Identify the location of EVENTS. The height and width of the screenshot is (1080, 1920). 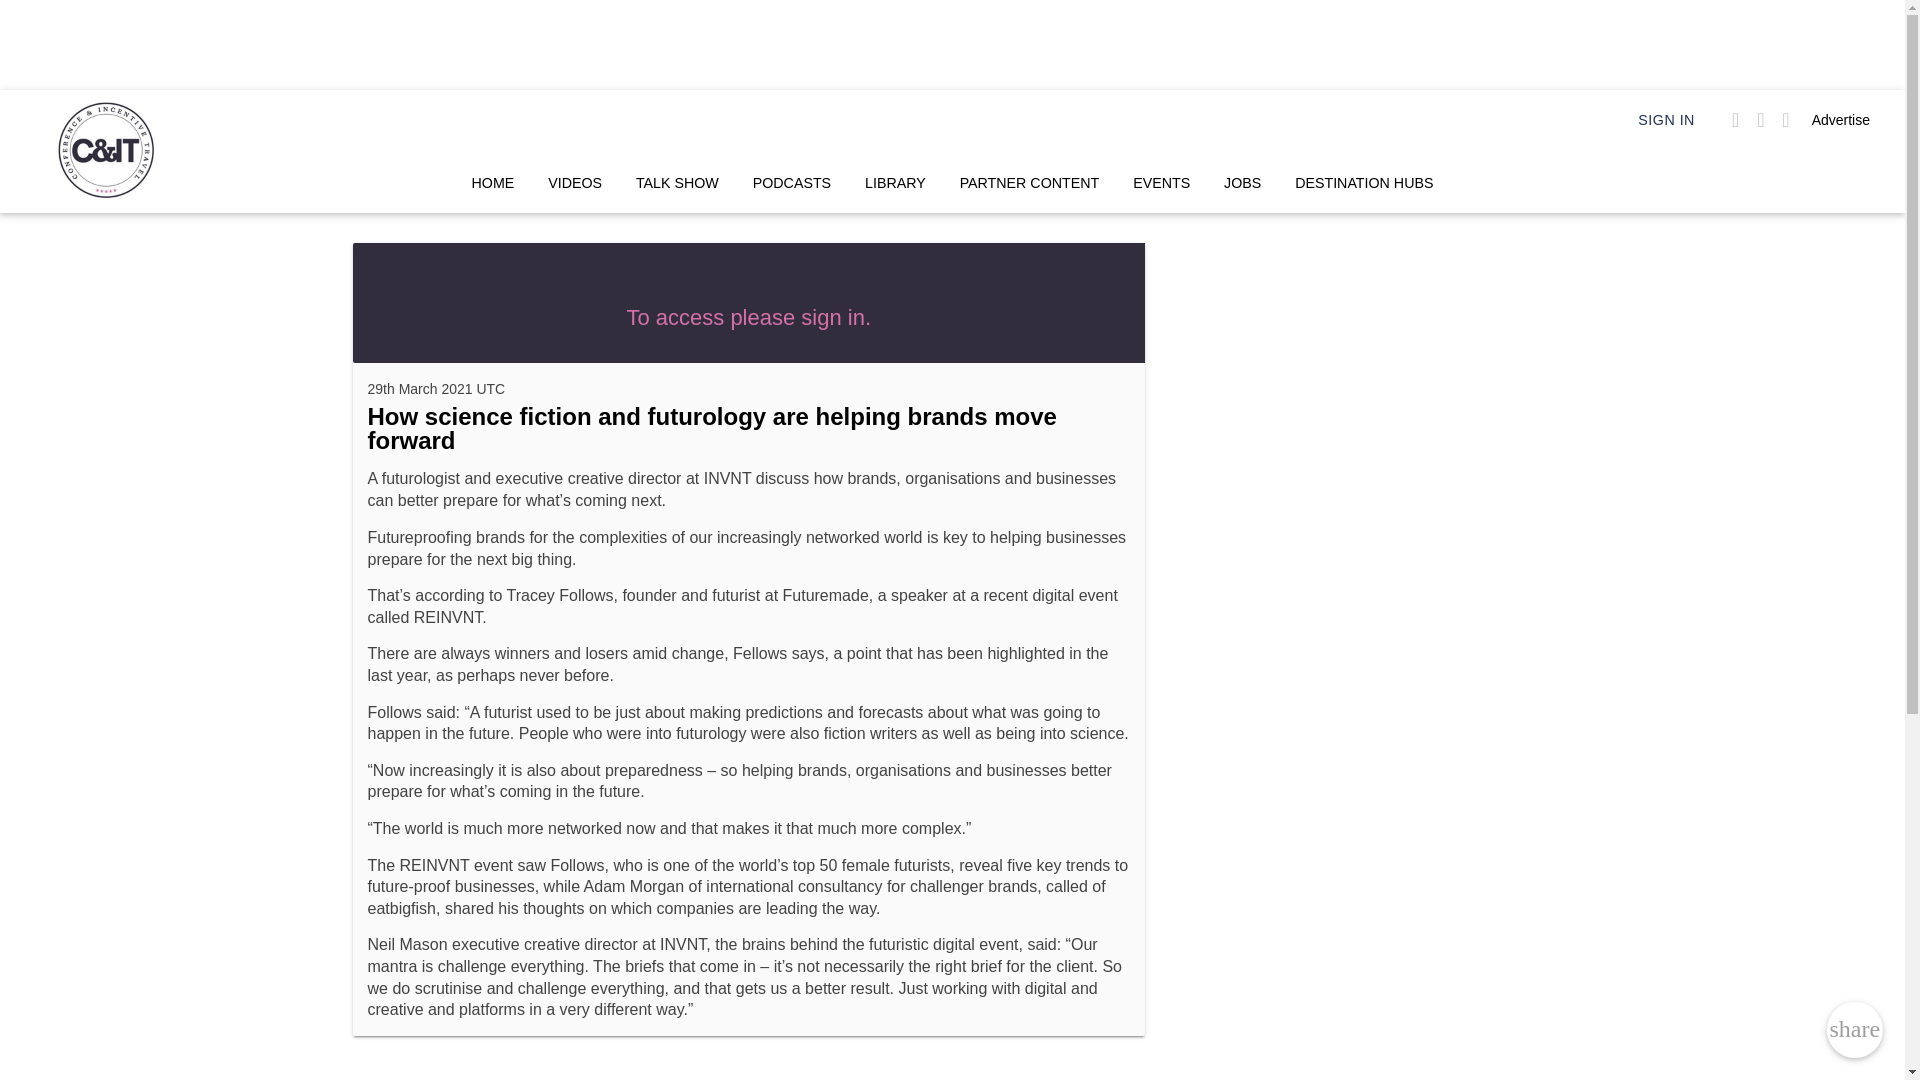
(1161, 182).